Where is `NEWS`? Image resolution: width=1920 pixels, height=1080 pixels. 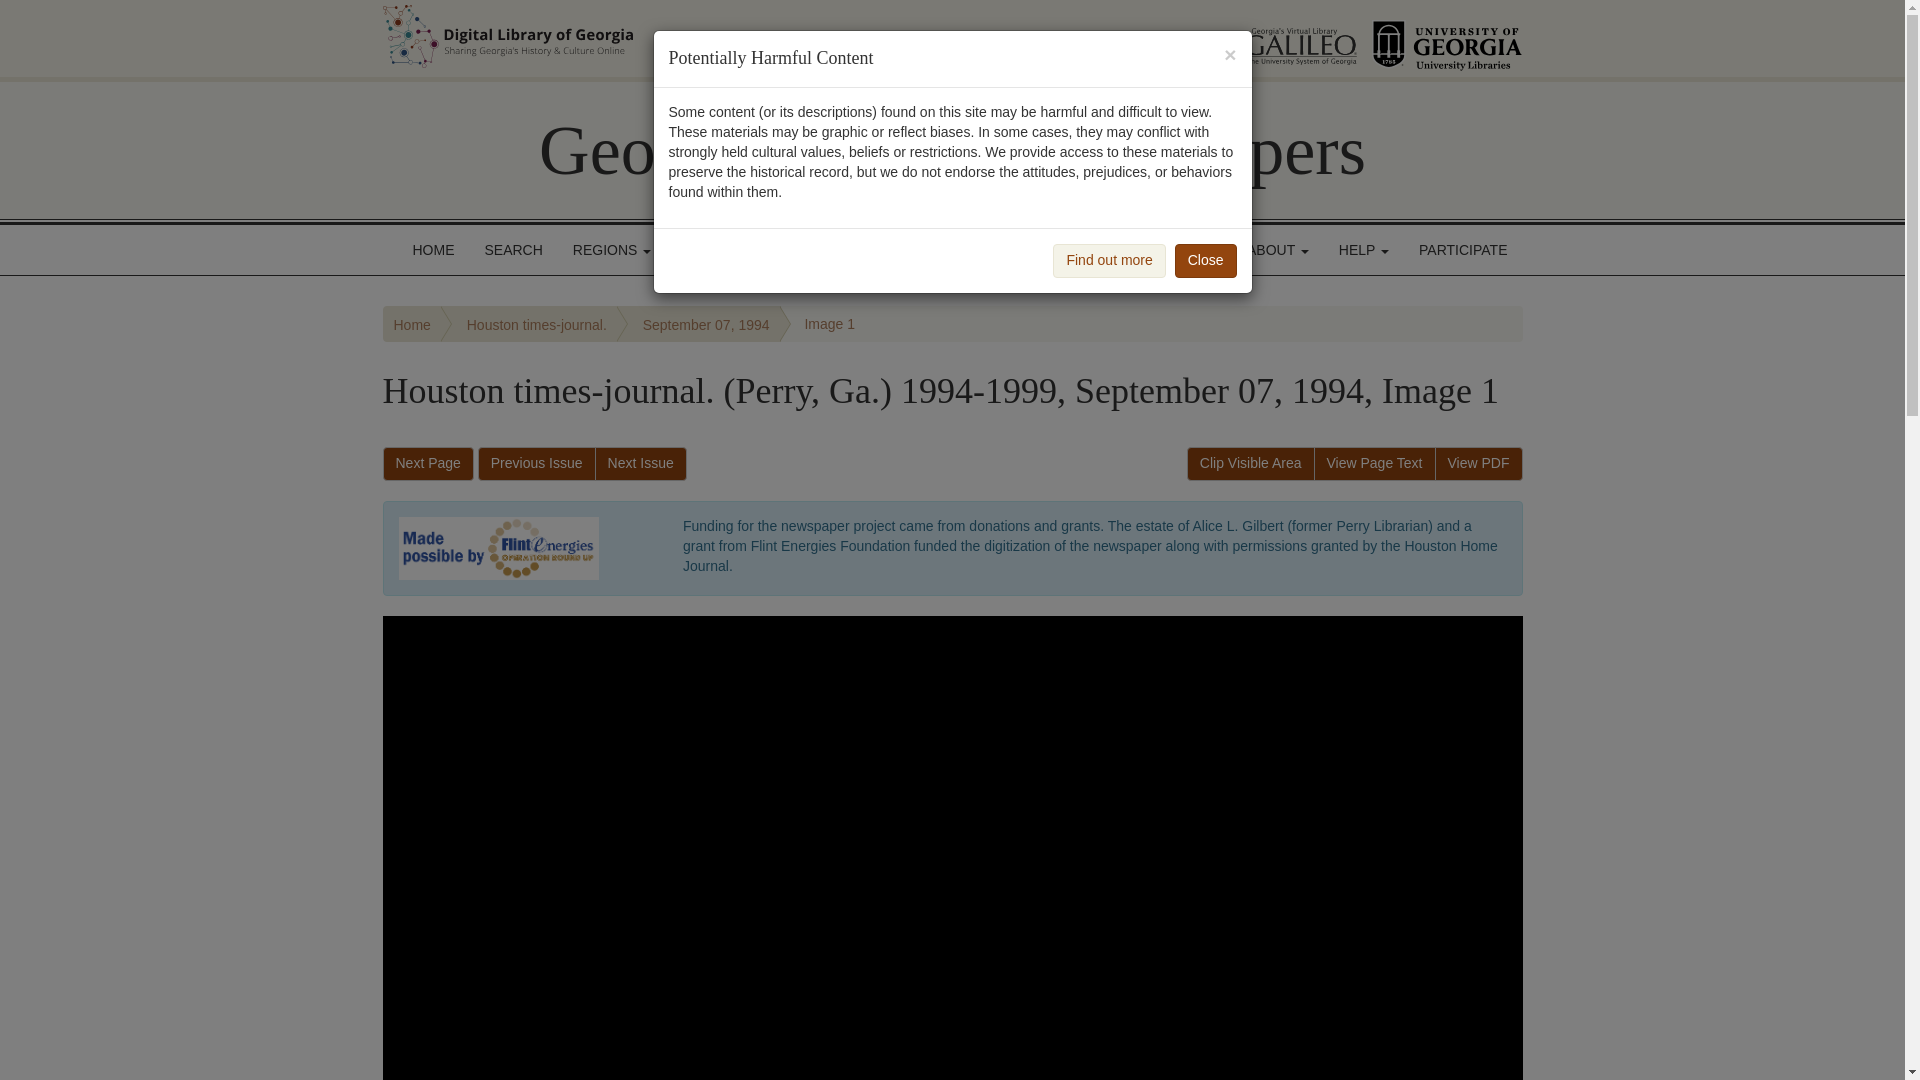 NEWS is located at coordinates (1189, 250).